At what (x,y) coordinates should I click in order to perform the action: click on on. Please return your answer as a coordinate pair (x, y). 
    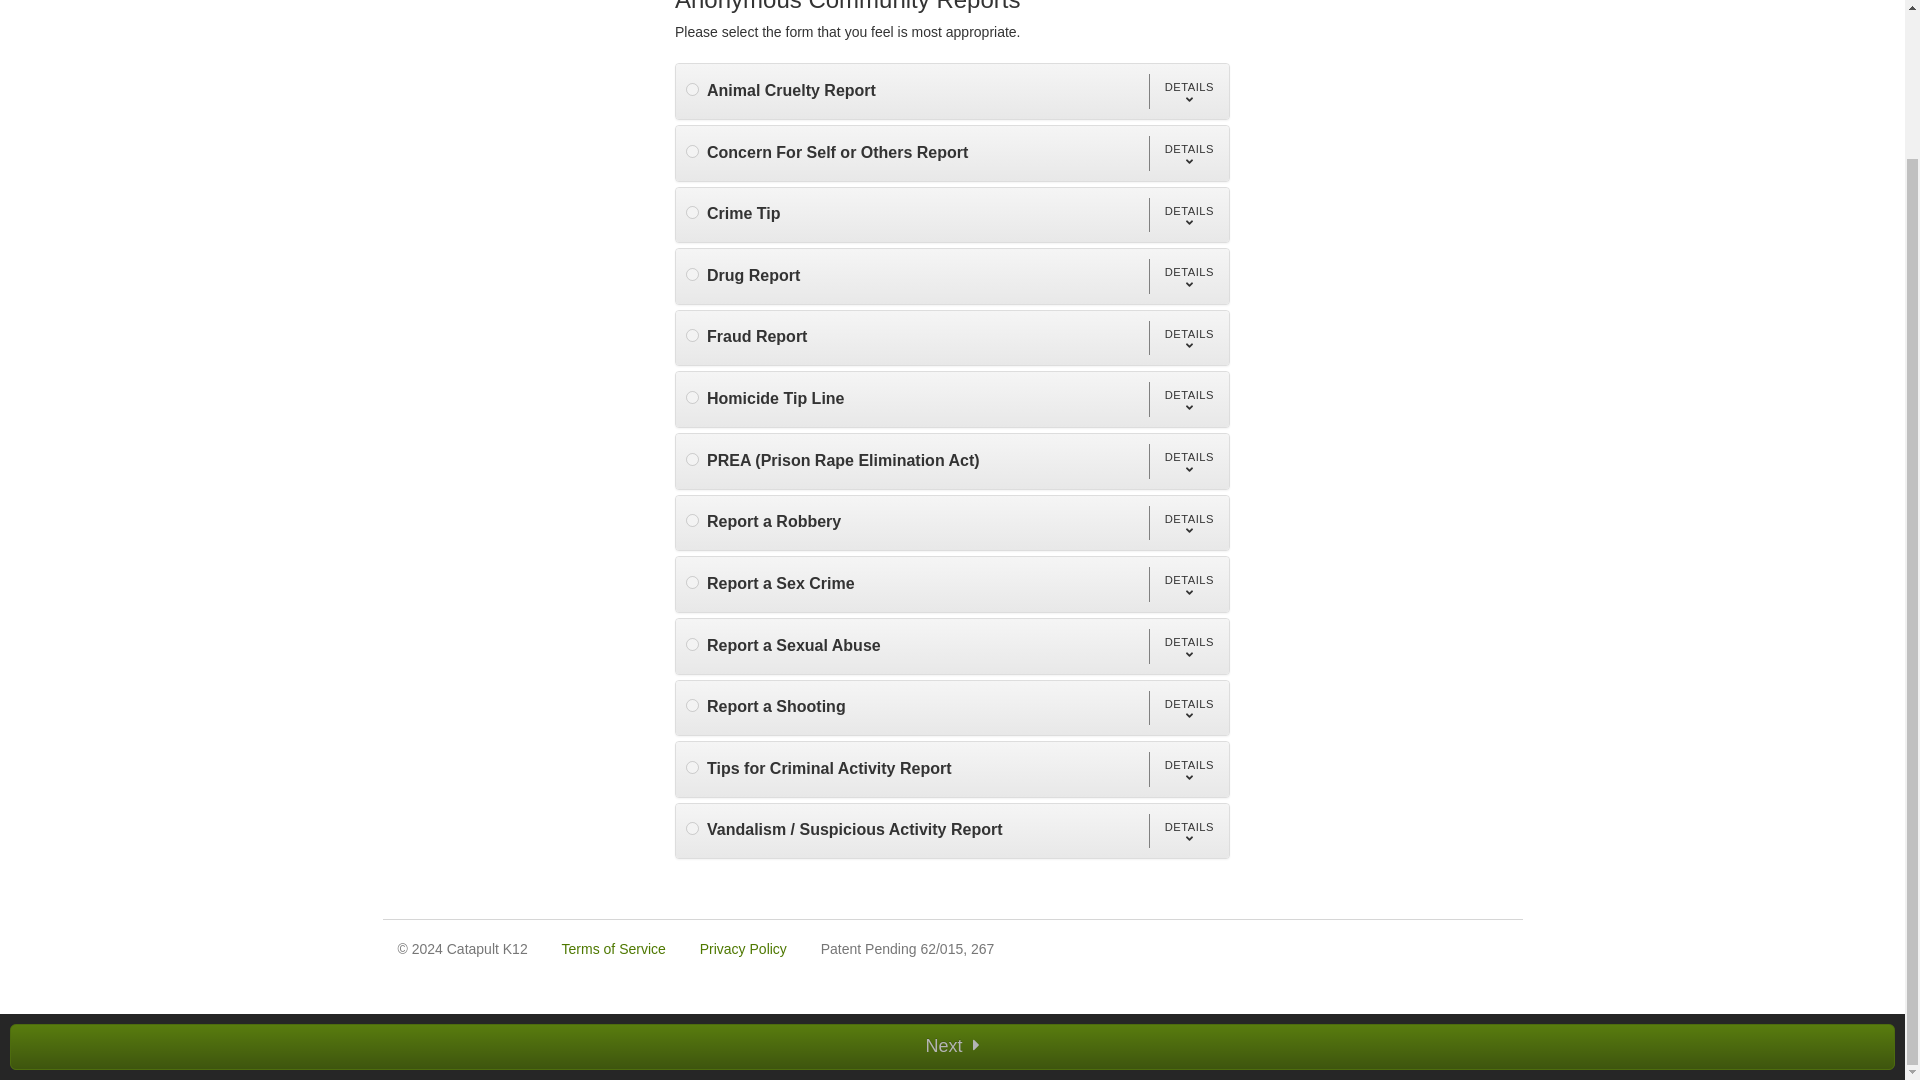
    Looking at the image, I should click on (692, 704).